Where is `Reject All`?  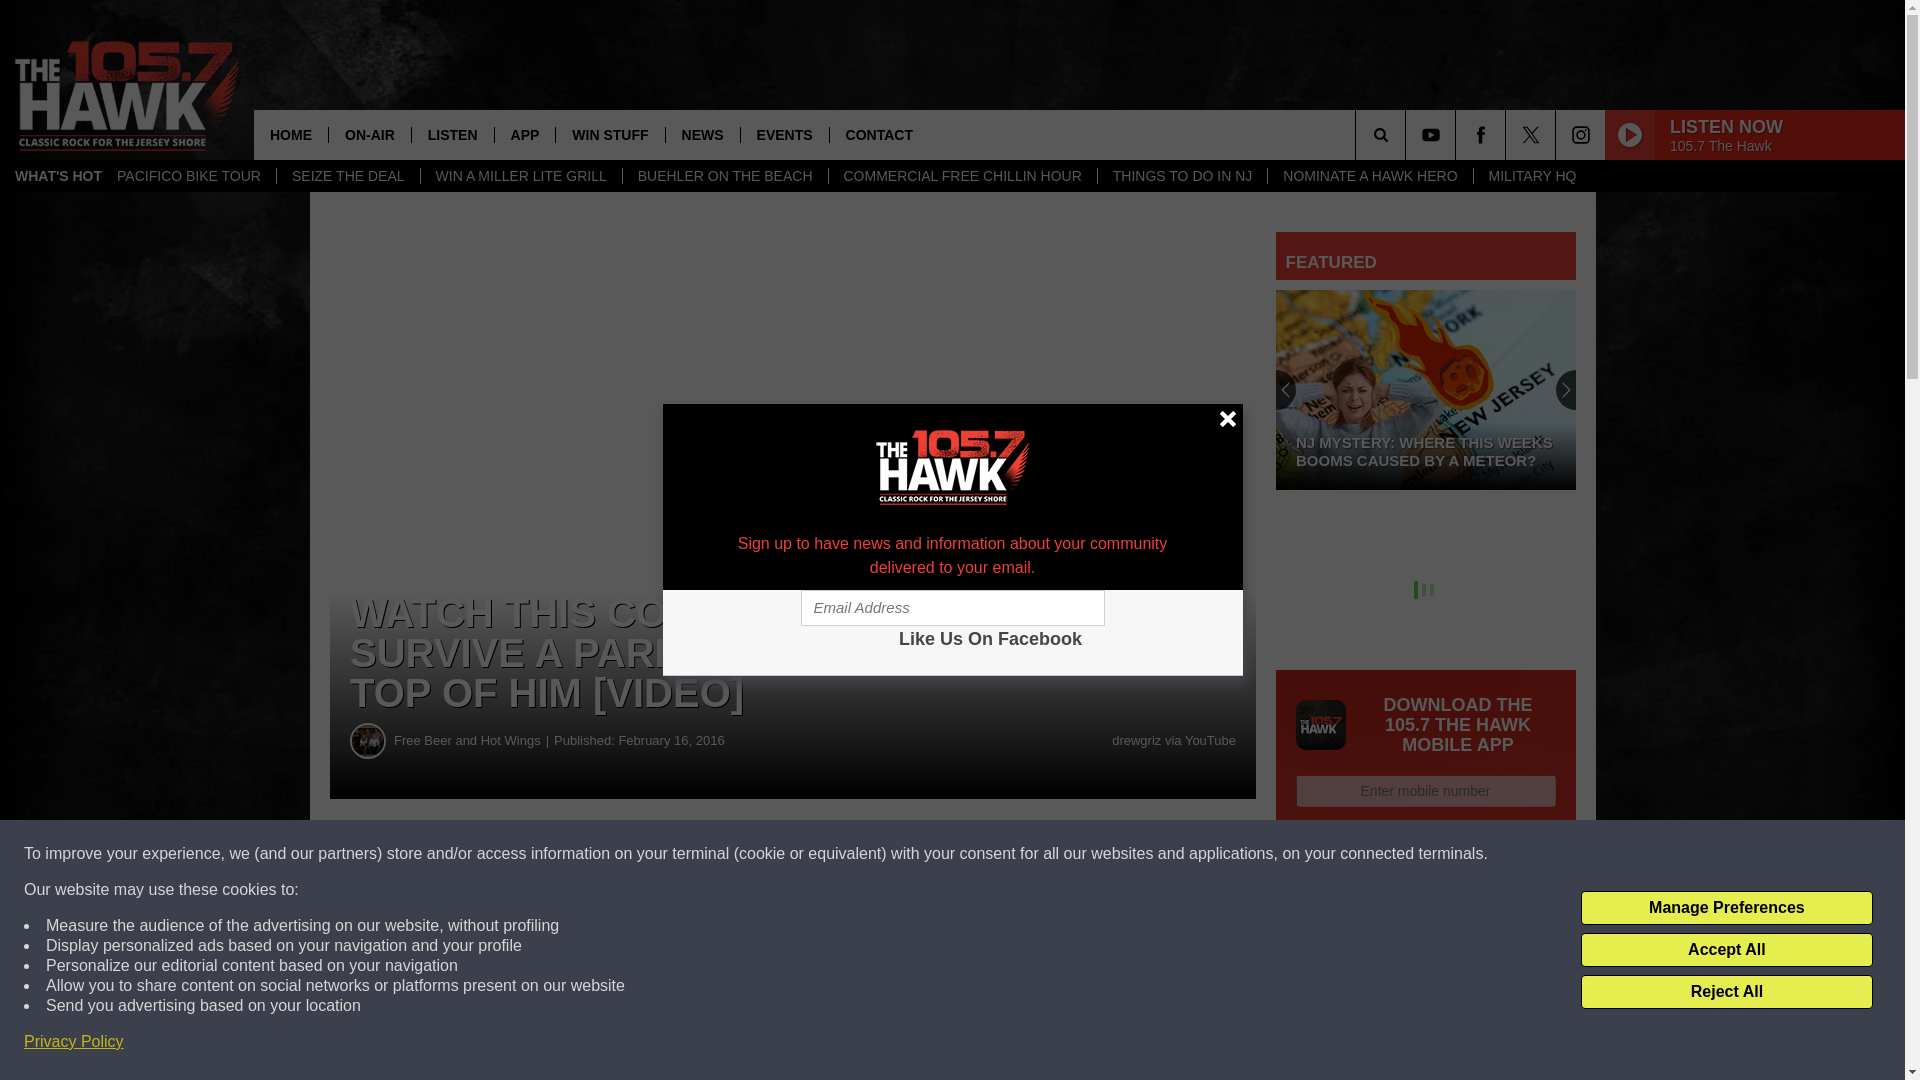
Reject All is located at coordinates (1726, 992).